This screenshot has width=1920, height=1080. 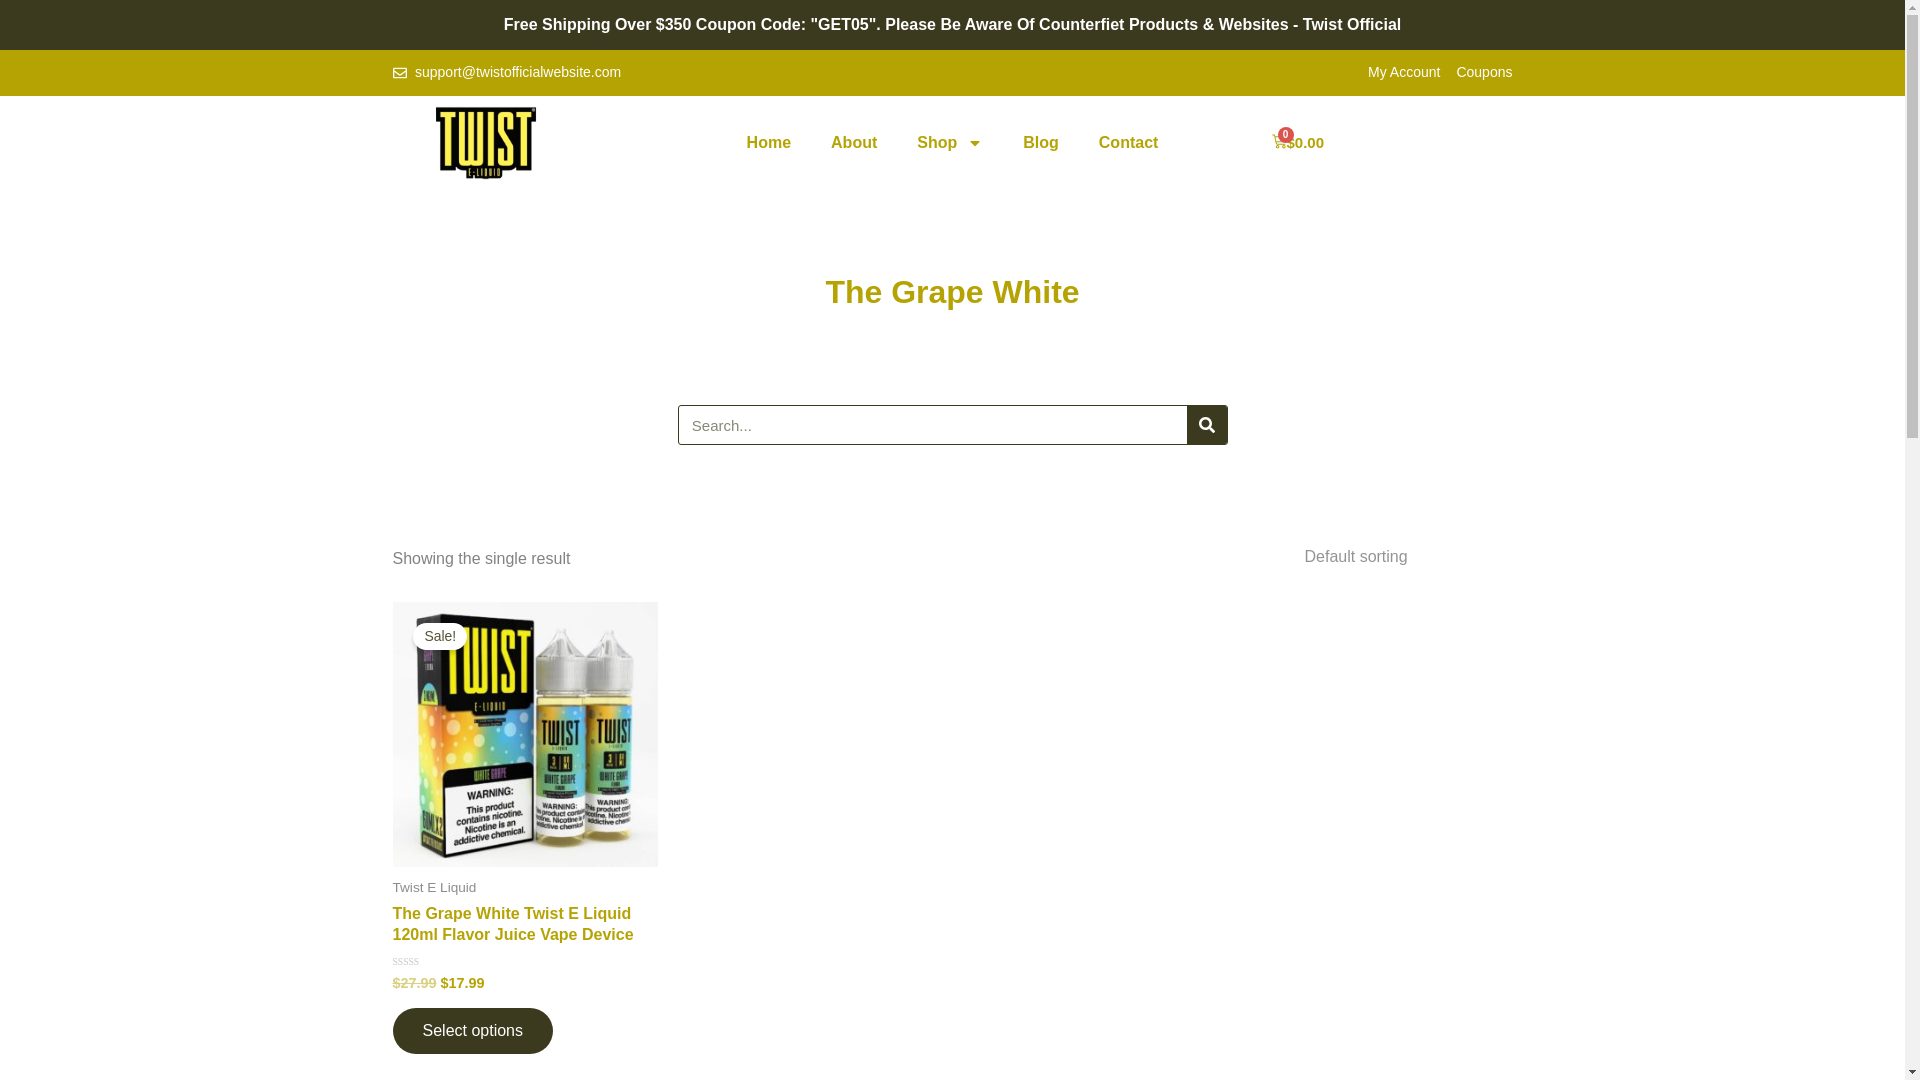 What do you see at coordinates (1040, 142) in the screenshot?
I see `Blog` at bounding box center [1040, 142].